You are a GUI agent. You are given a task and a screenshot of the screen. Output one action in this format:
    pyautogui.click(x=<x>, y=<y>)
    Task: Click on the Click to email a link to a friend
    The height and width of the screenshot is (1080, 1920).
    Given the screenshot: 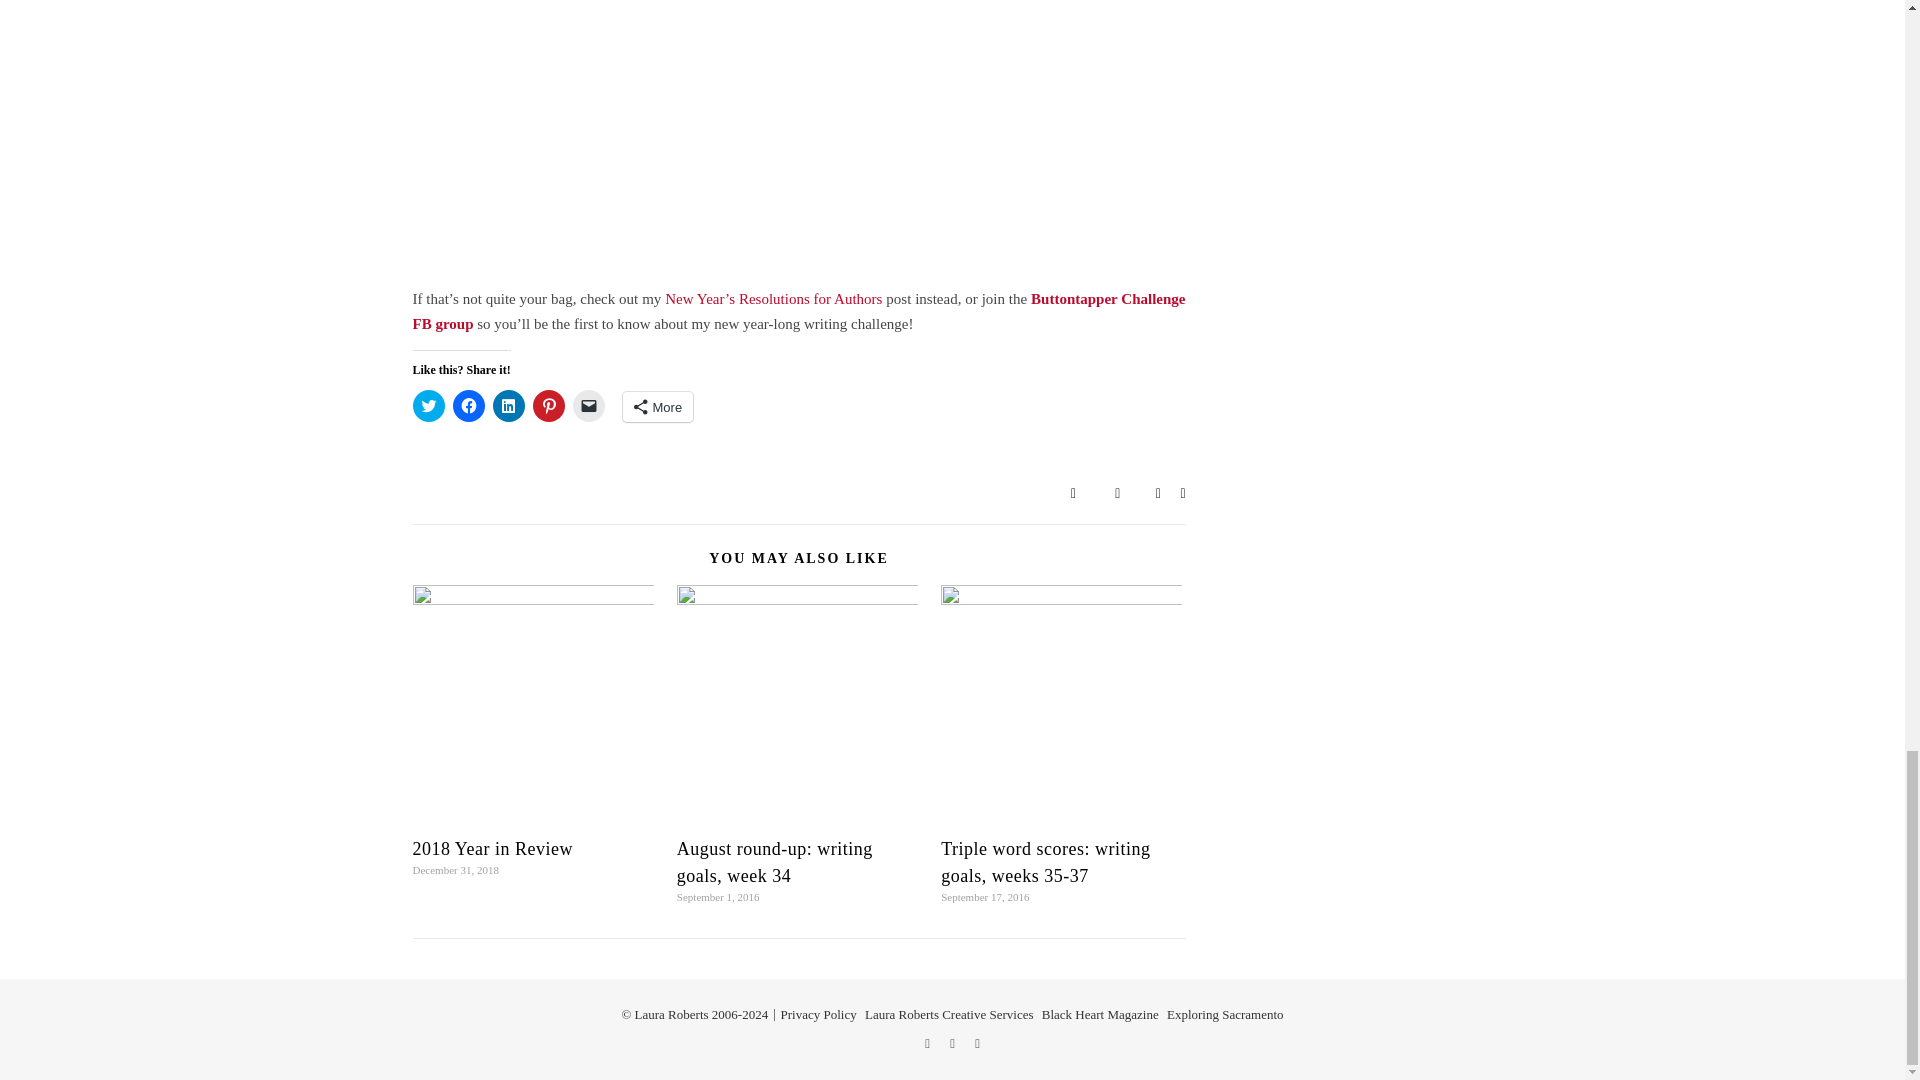 What is the action you would take?
    pyautogui.click(x=588, y=406)
    